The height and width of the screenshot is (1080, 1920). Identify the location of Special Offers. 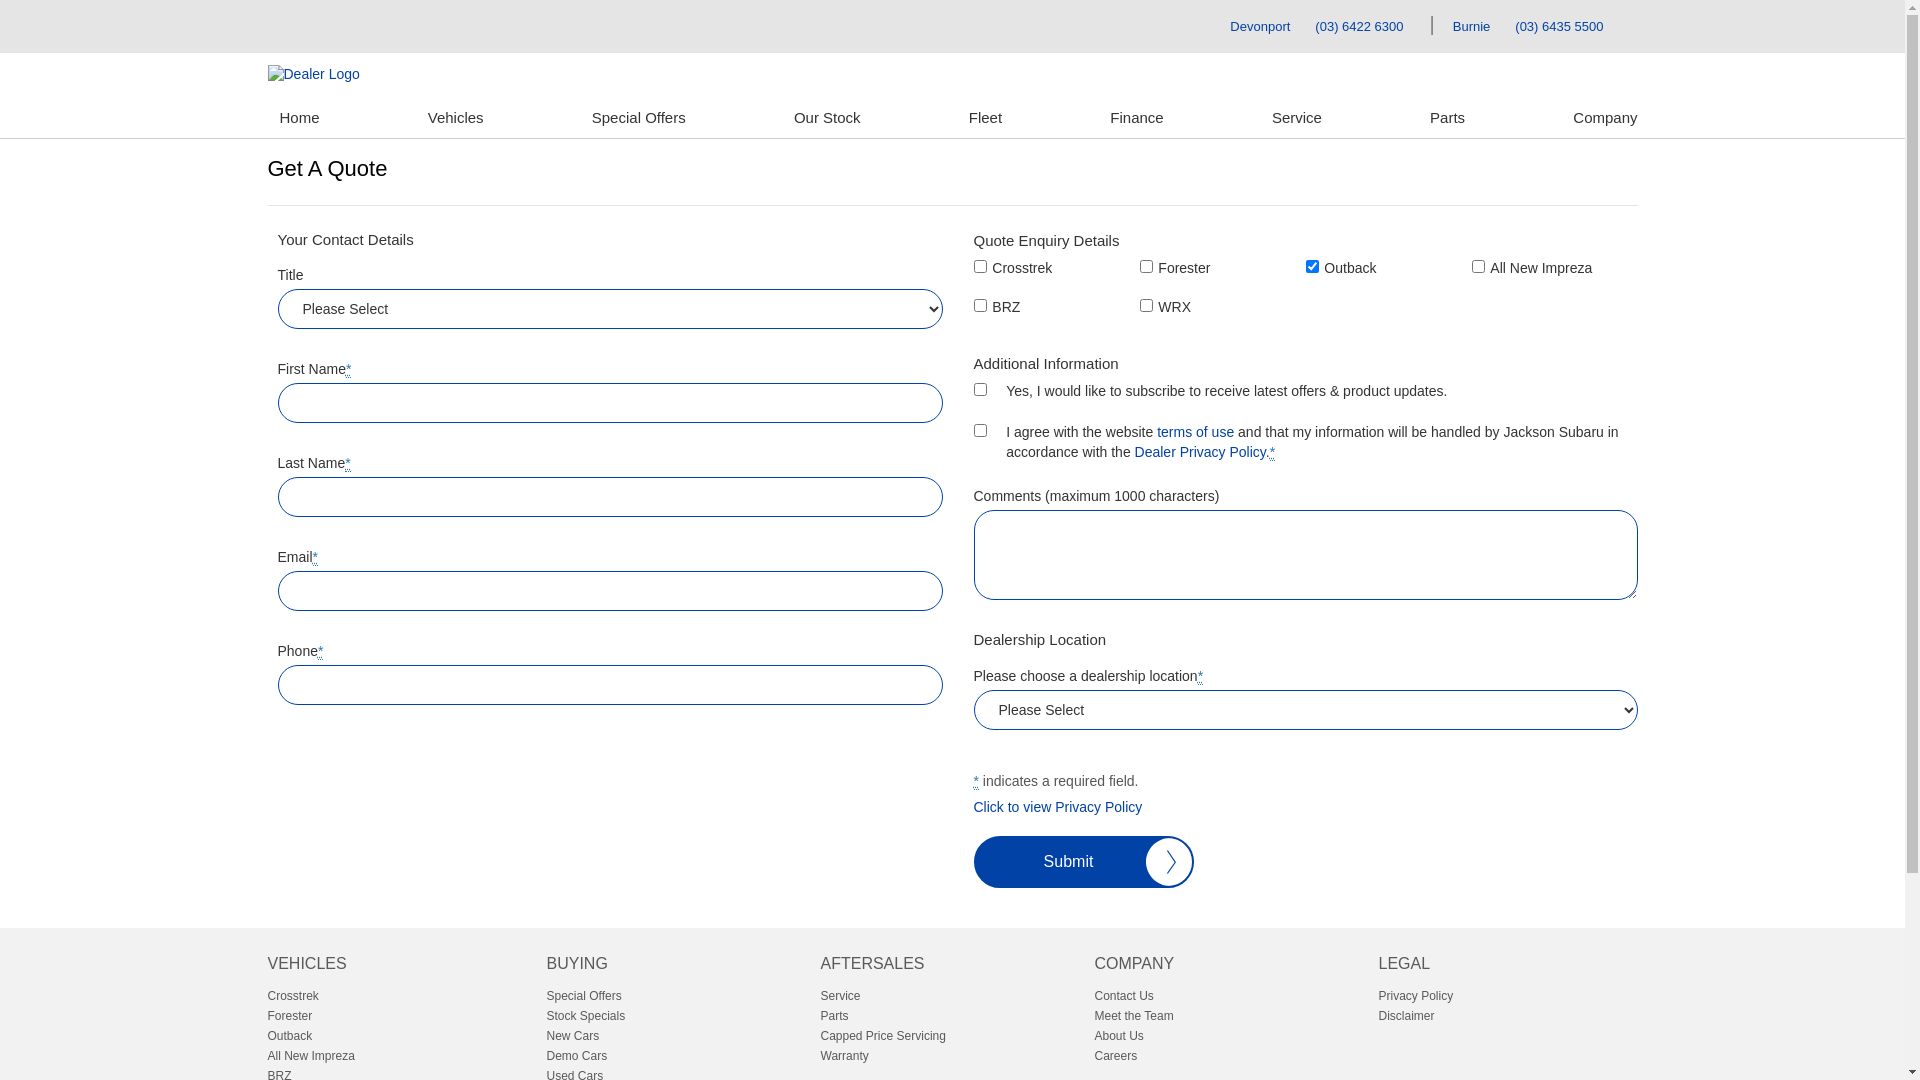
(639, 118).